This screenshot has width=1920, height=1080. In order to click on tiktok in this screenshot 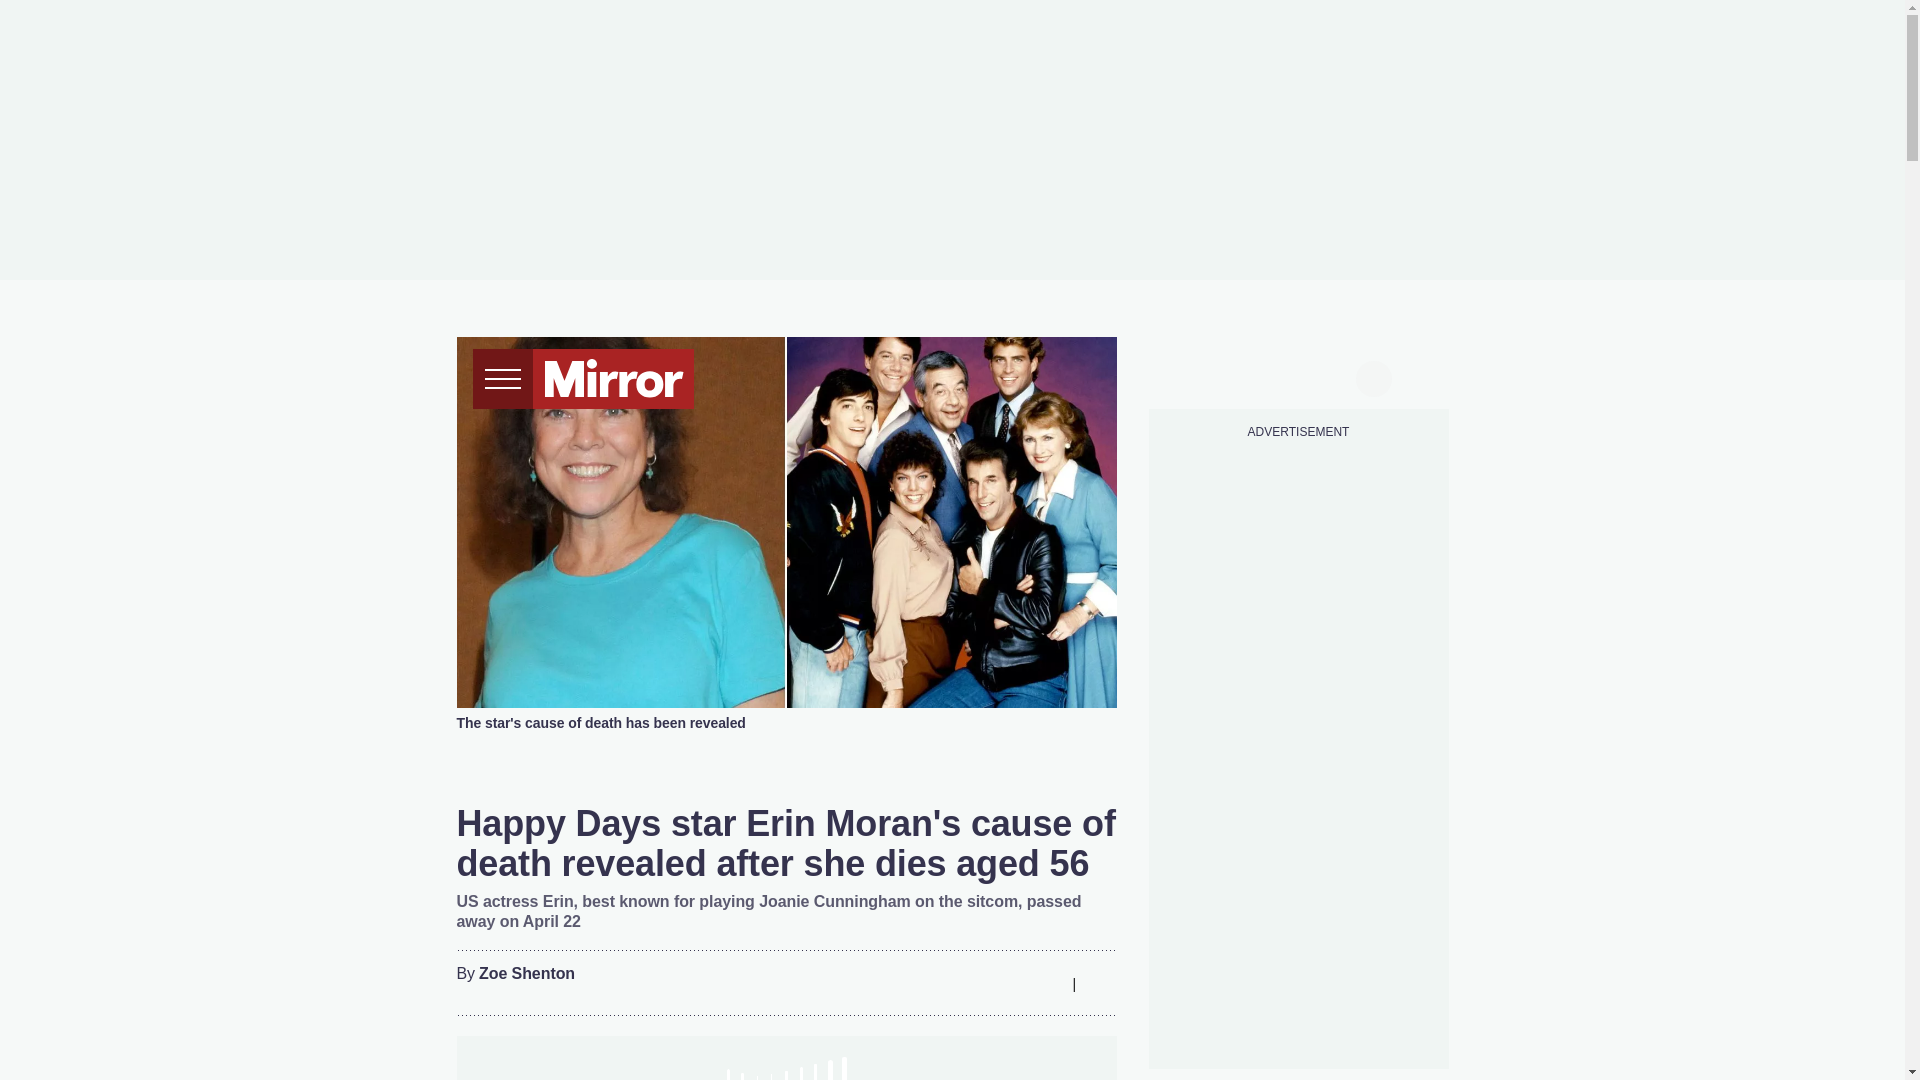, I will do `click(1260, 376)`.